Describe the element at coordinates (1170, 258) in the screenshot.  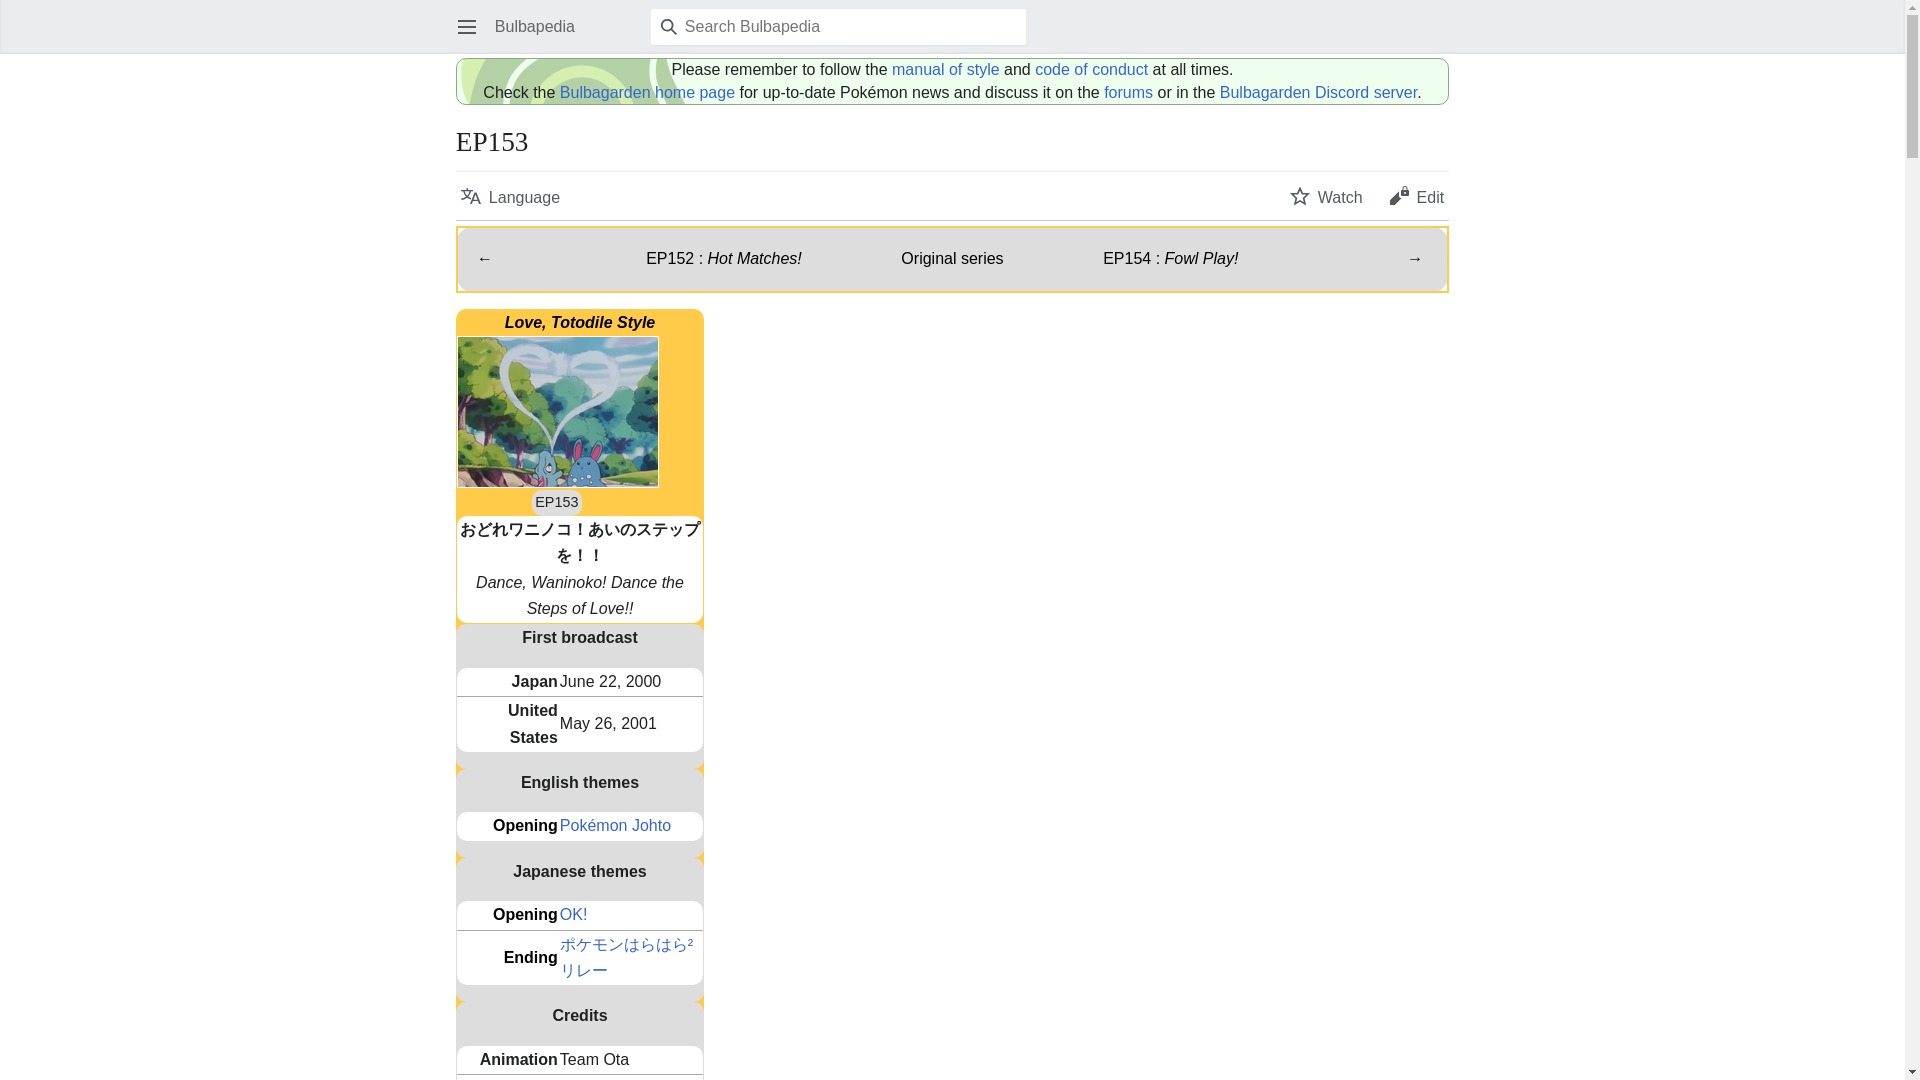
I see `EP154 : Fowl Play!` at that location.